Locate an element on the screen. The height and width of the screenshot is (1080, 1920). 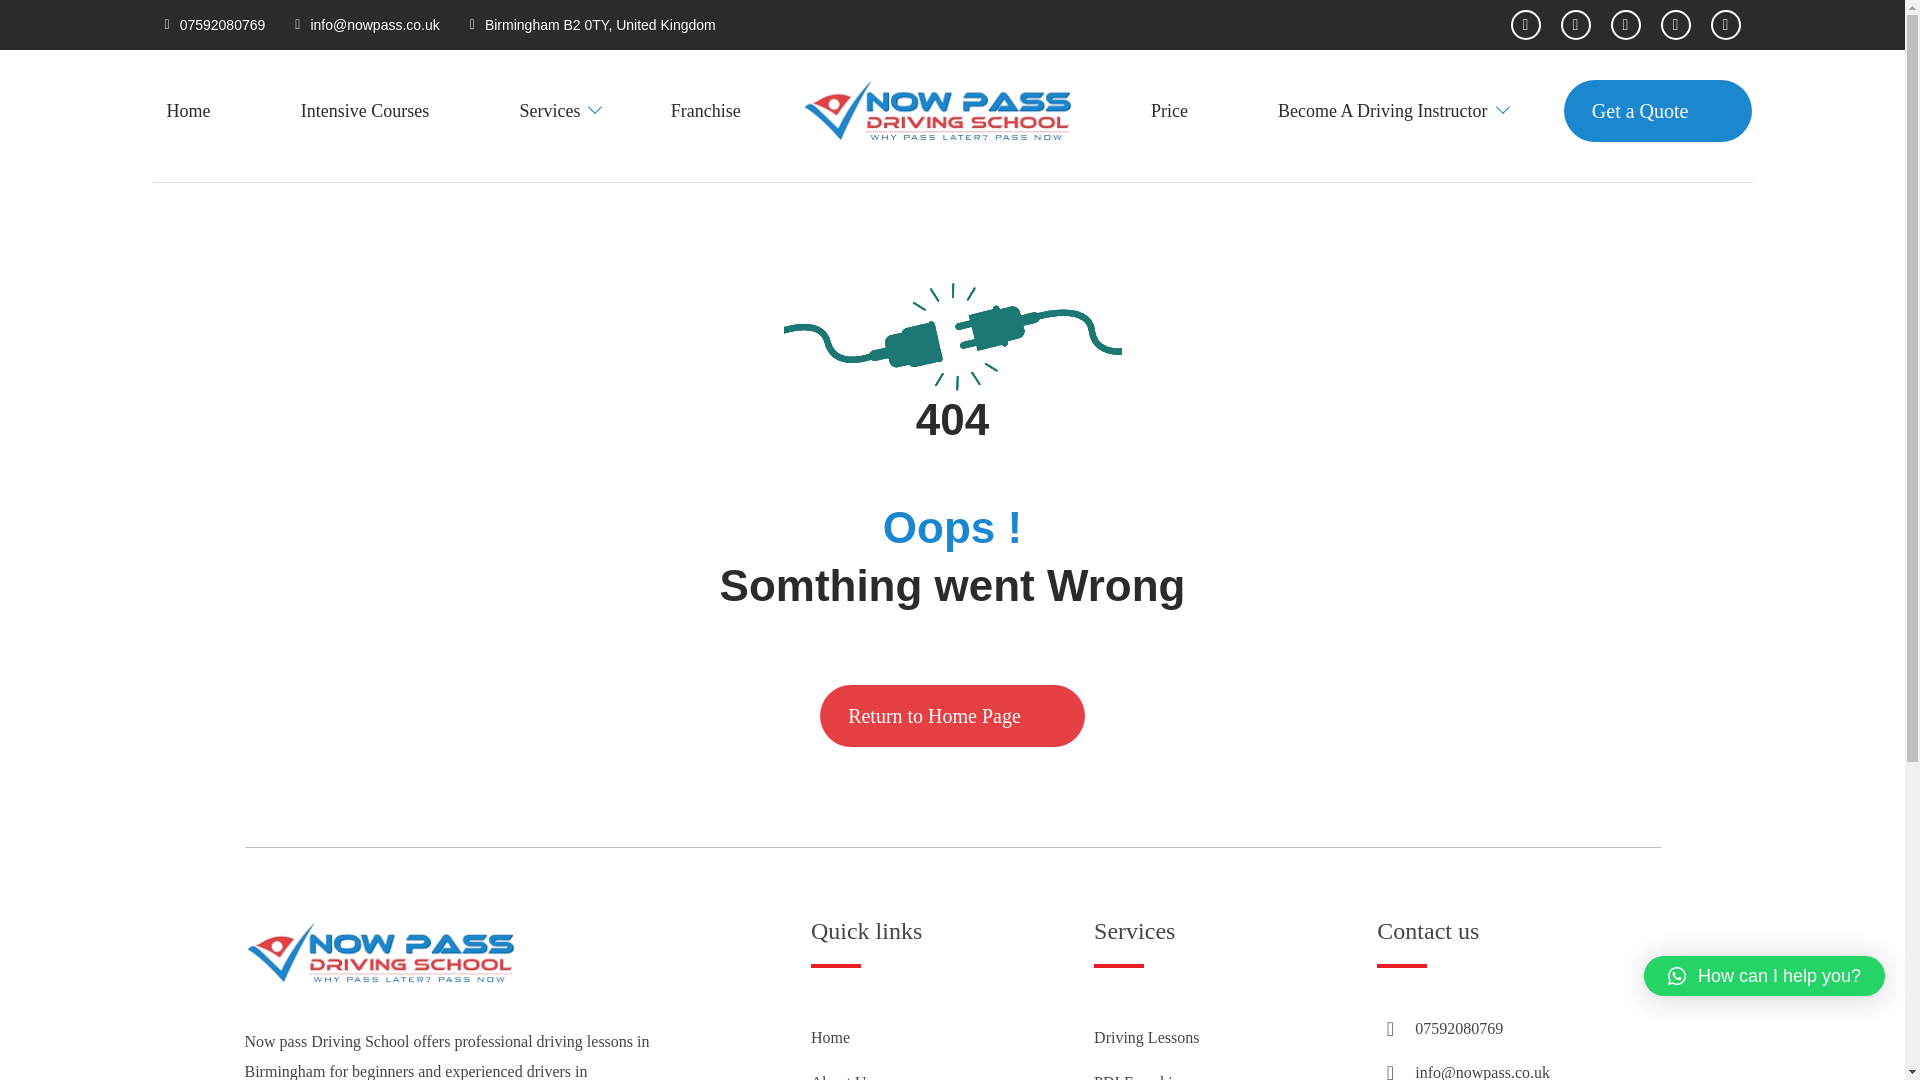
07592080769 is located at coordinates (223, 25).